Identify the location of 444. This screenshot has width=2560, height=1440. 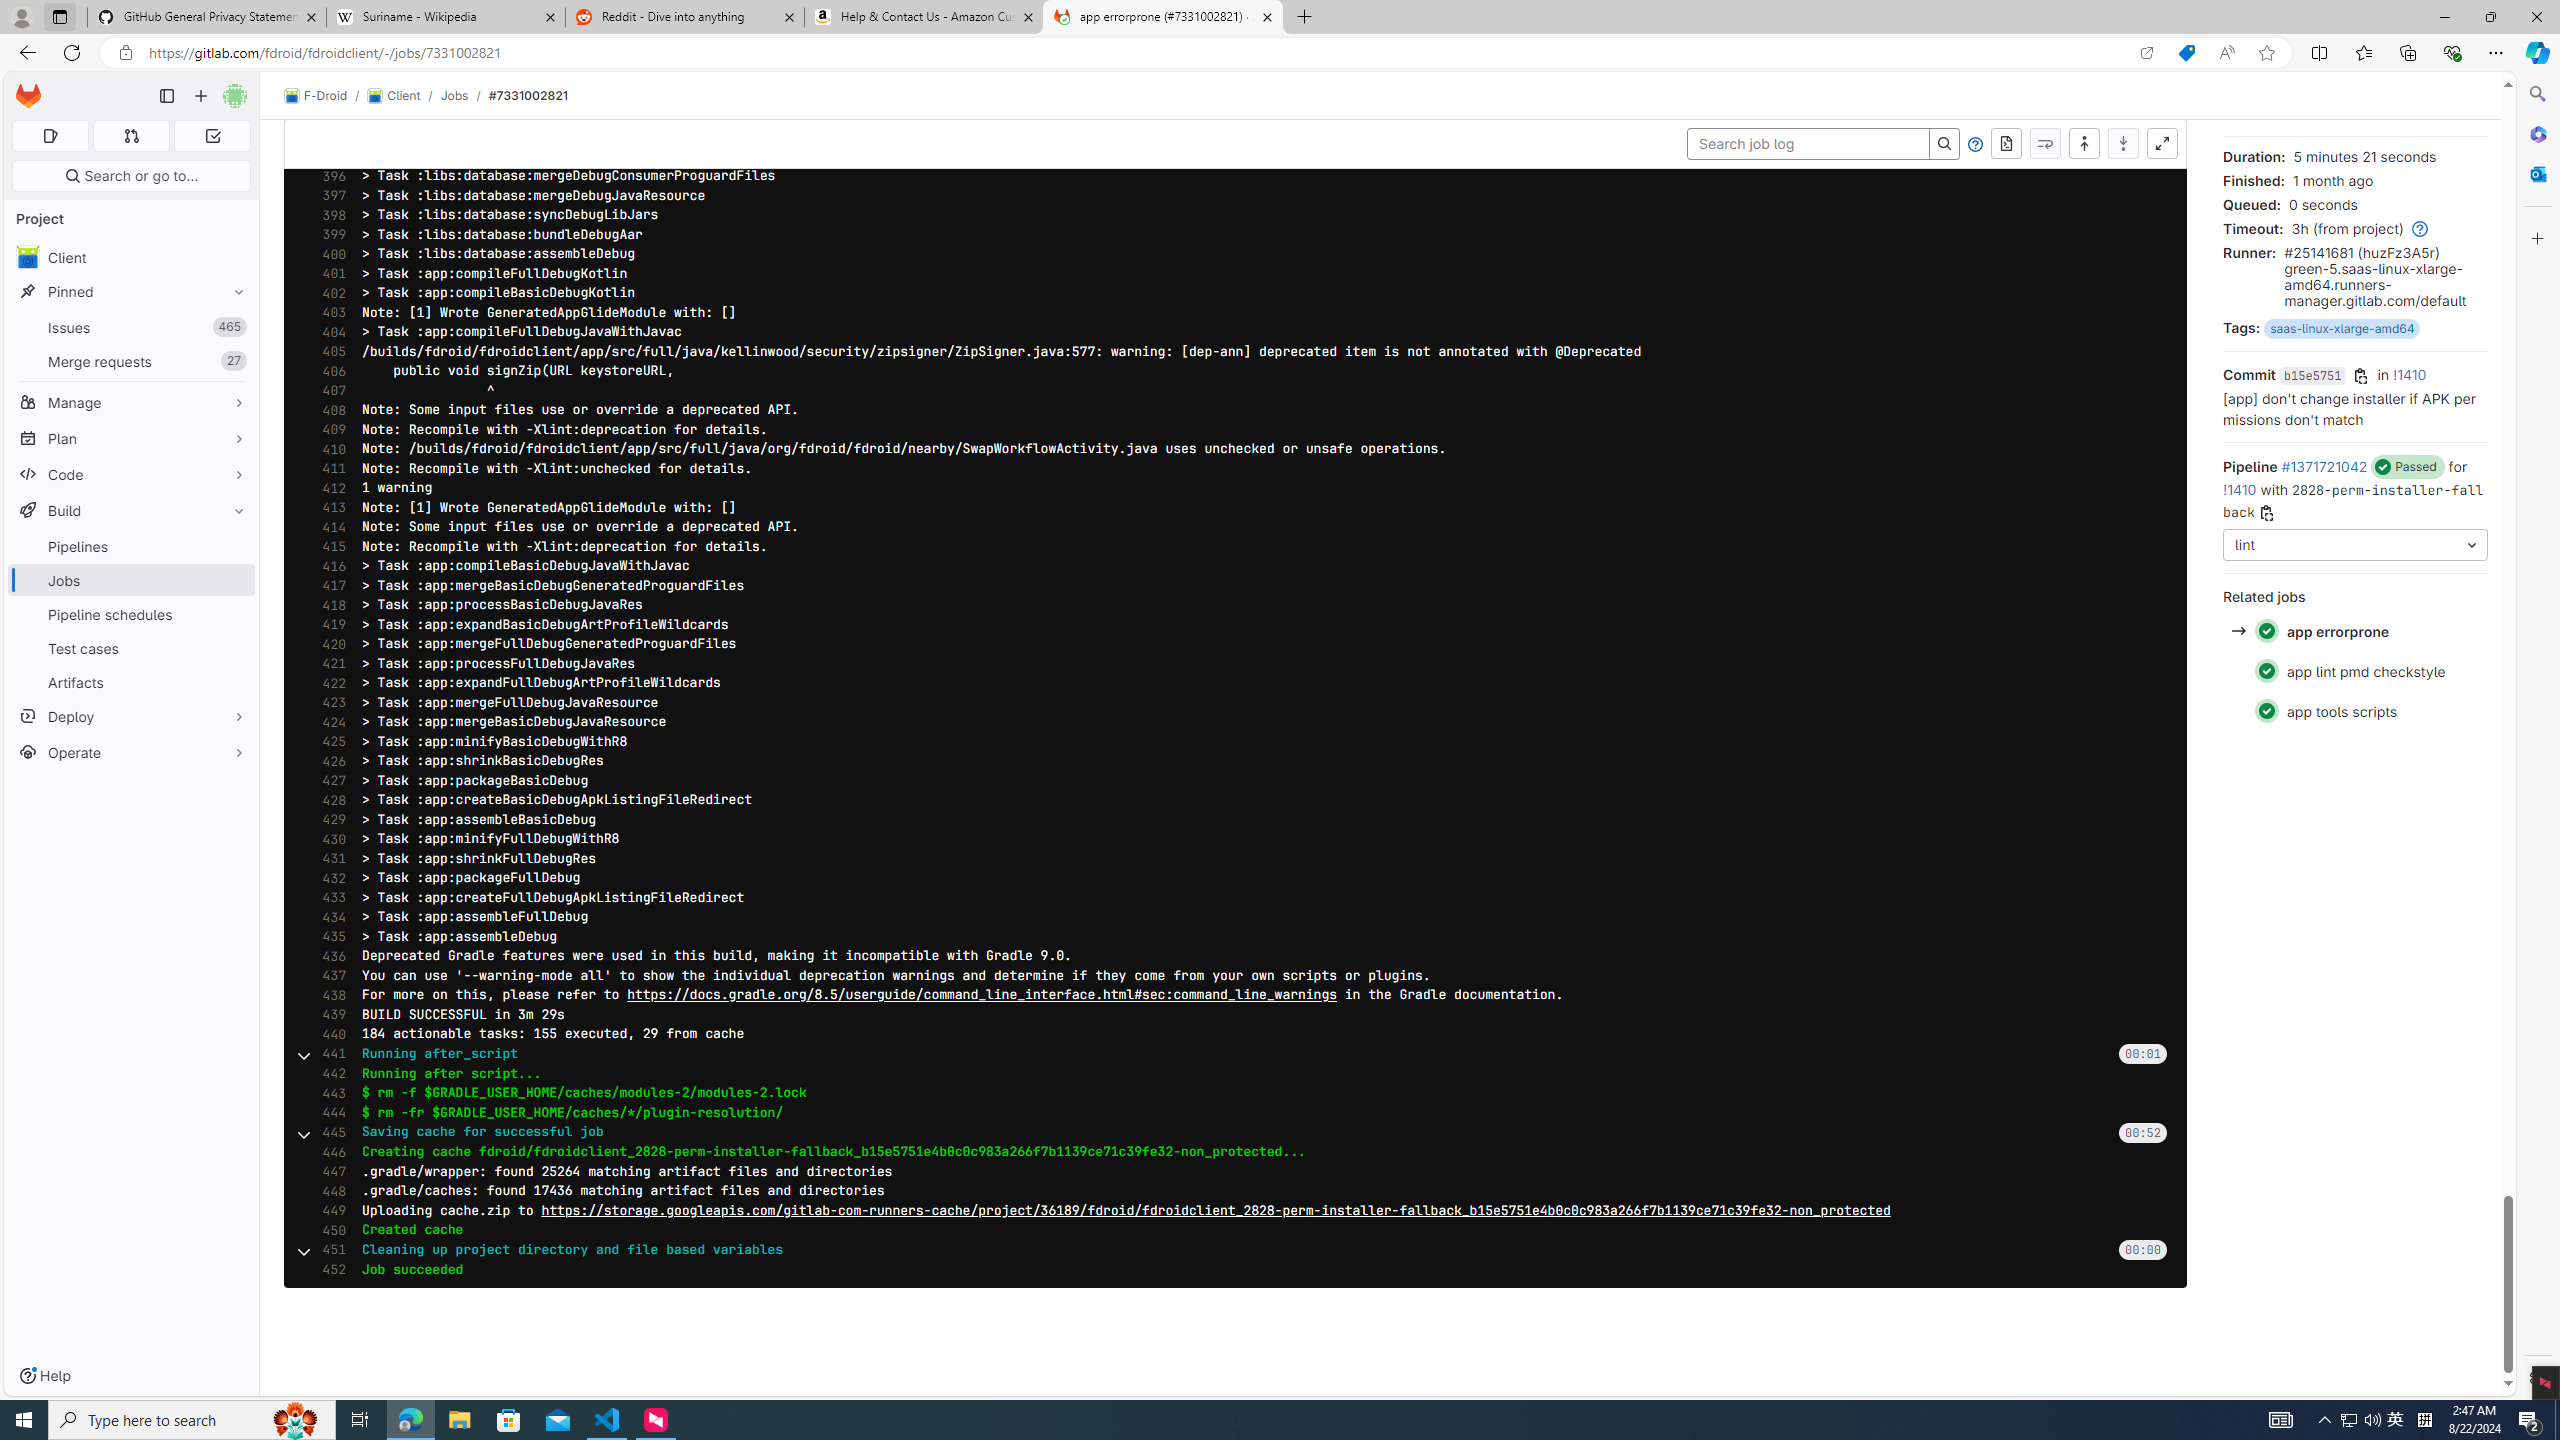
(328, 1113).